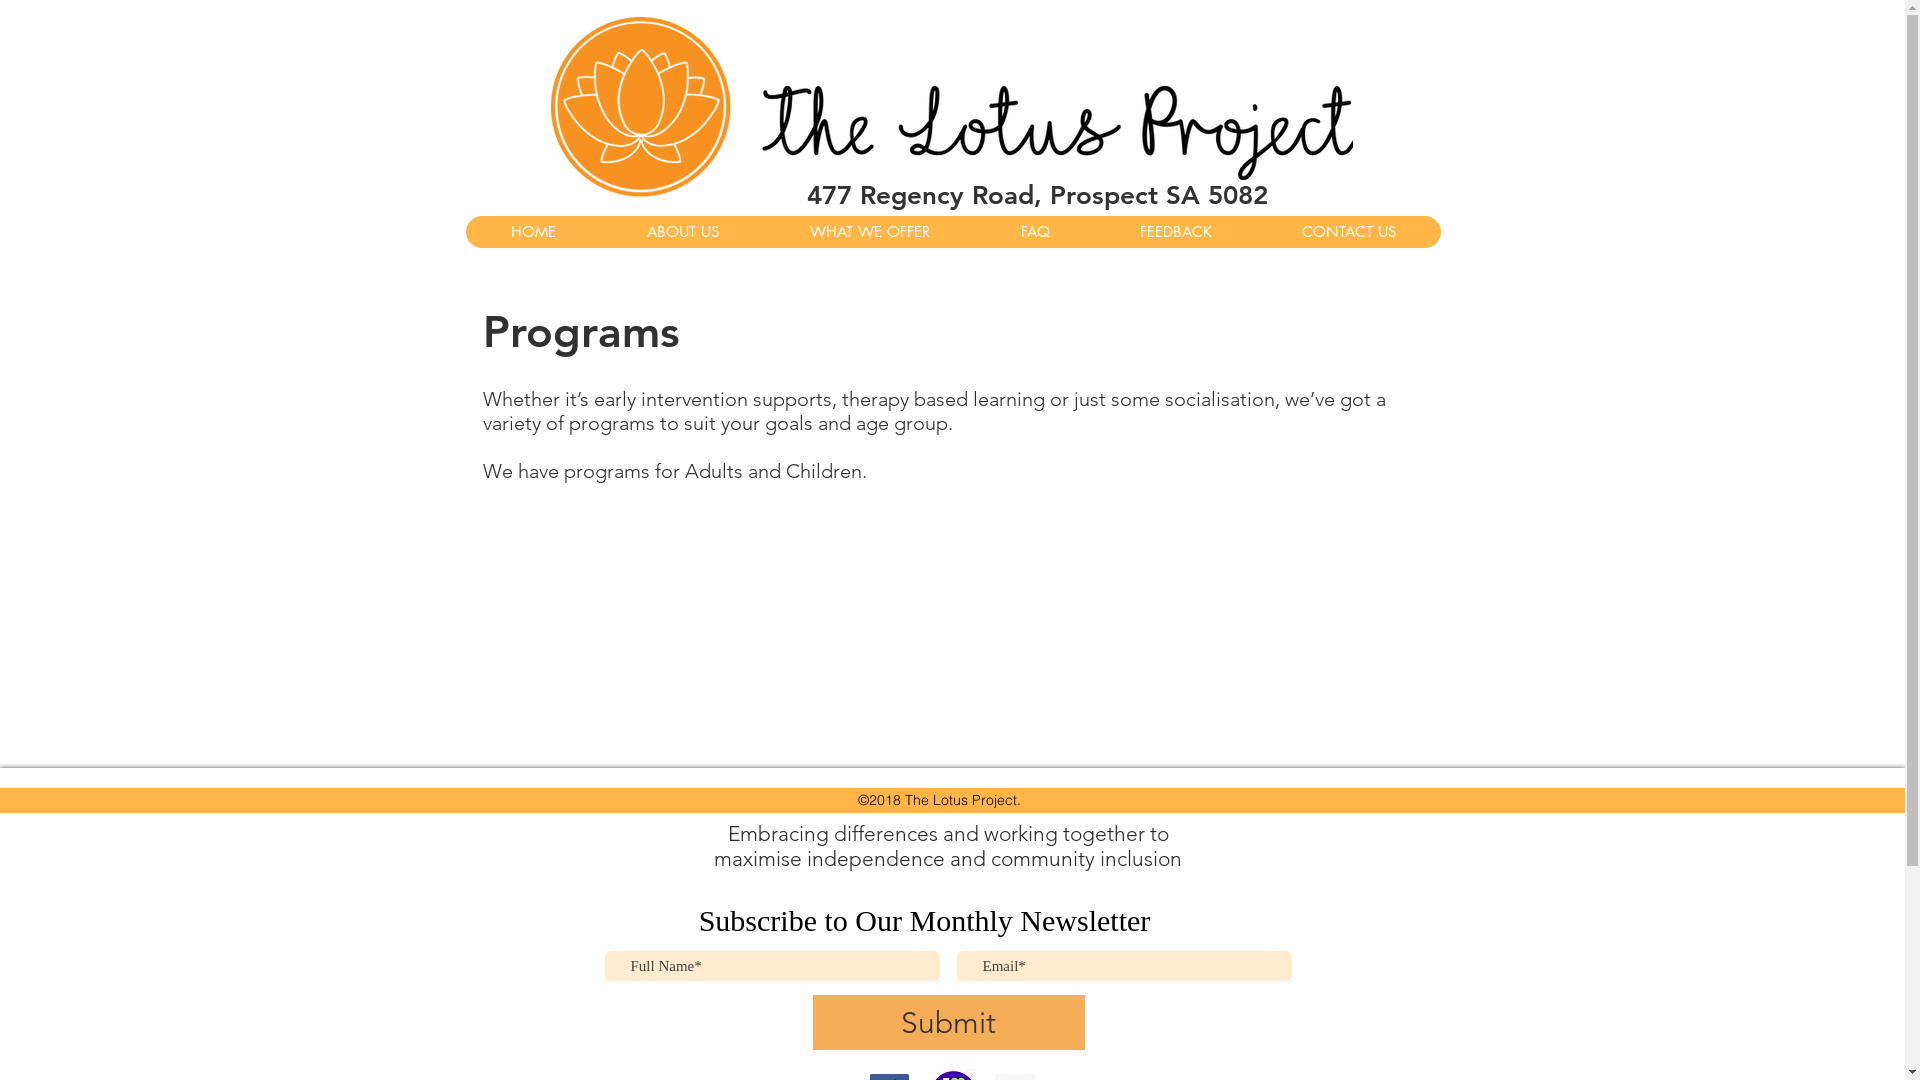  Describe the element at coordinates (948, 1022) in the screenshot. I see `Submit` at that location.